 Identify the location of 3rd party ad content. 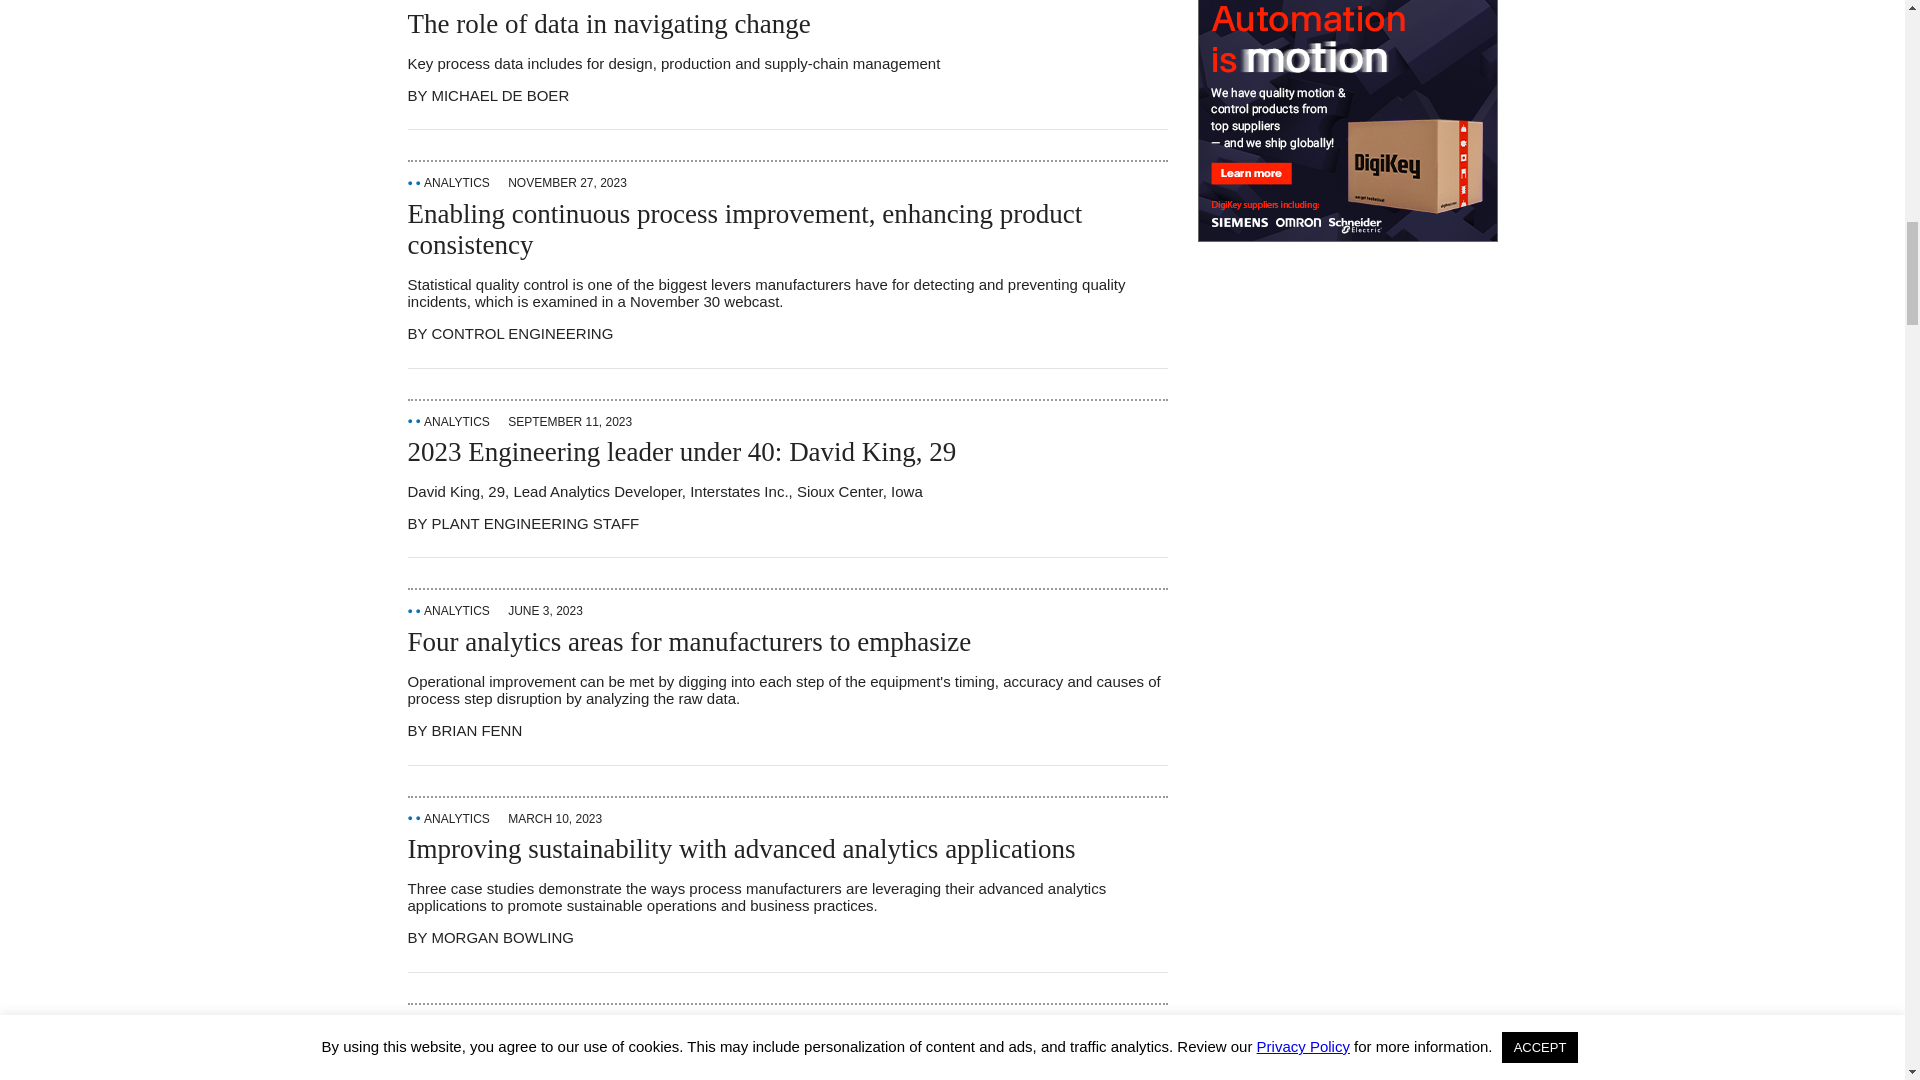
(1348, 120).